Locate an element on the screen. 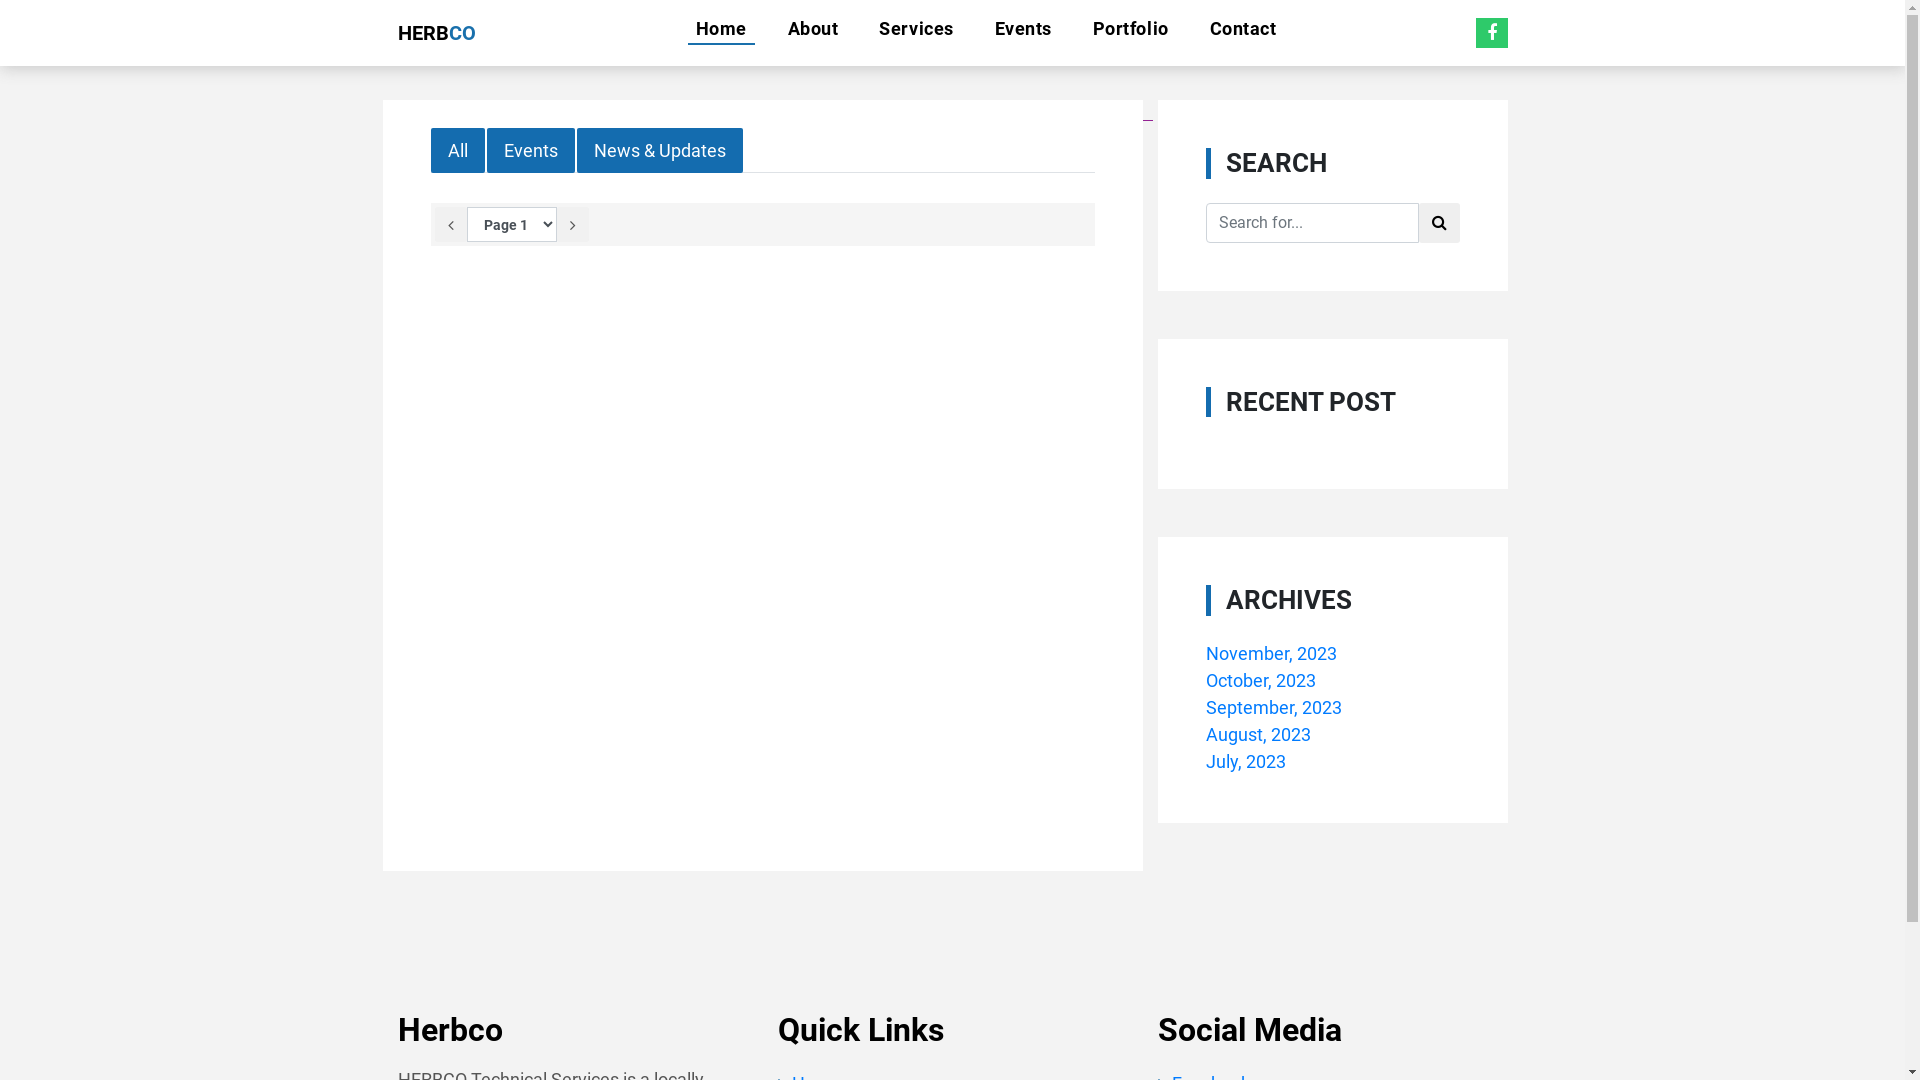 Image resolution: width=1920 pixels, height=1080 pixels. Services is located at coordinates (916, 29).